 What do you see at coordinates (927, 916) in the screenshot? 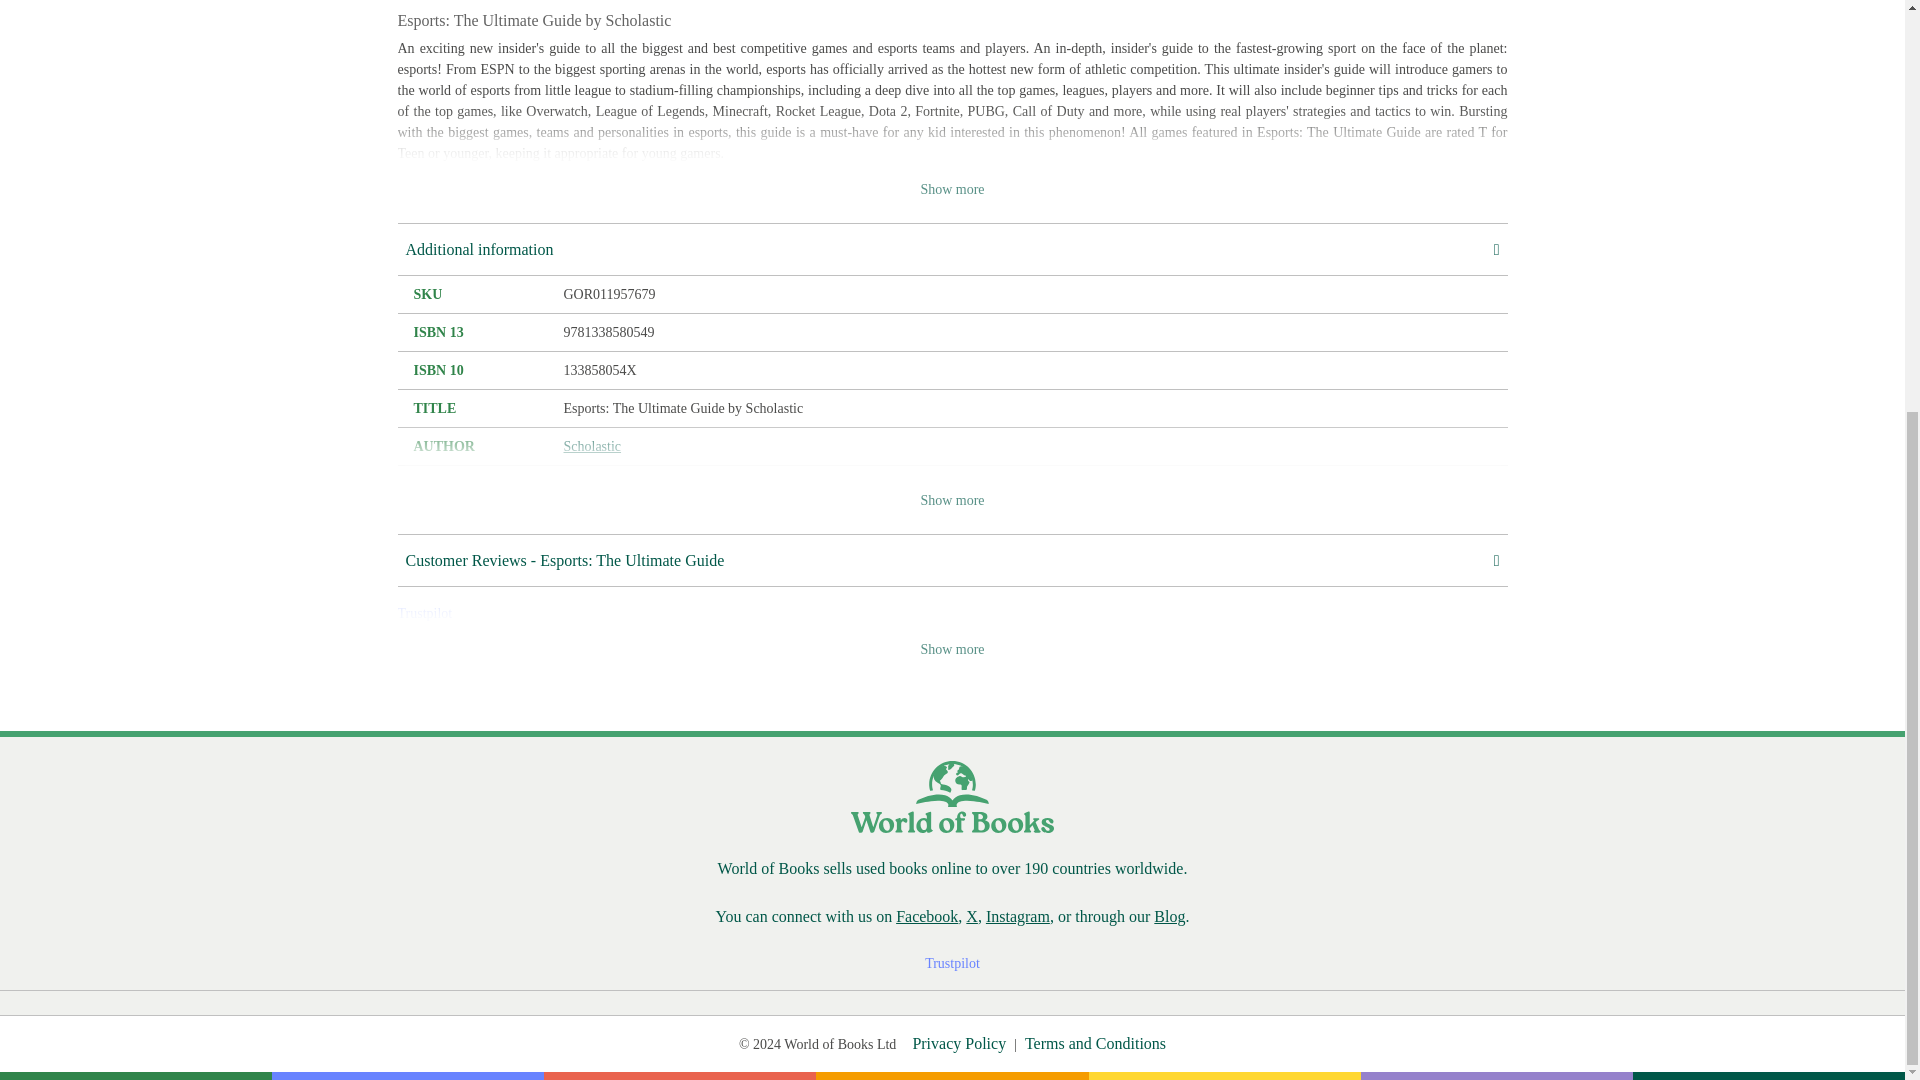
I see `Facebook` at bounding box center [927, 916].